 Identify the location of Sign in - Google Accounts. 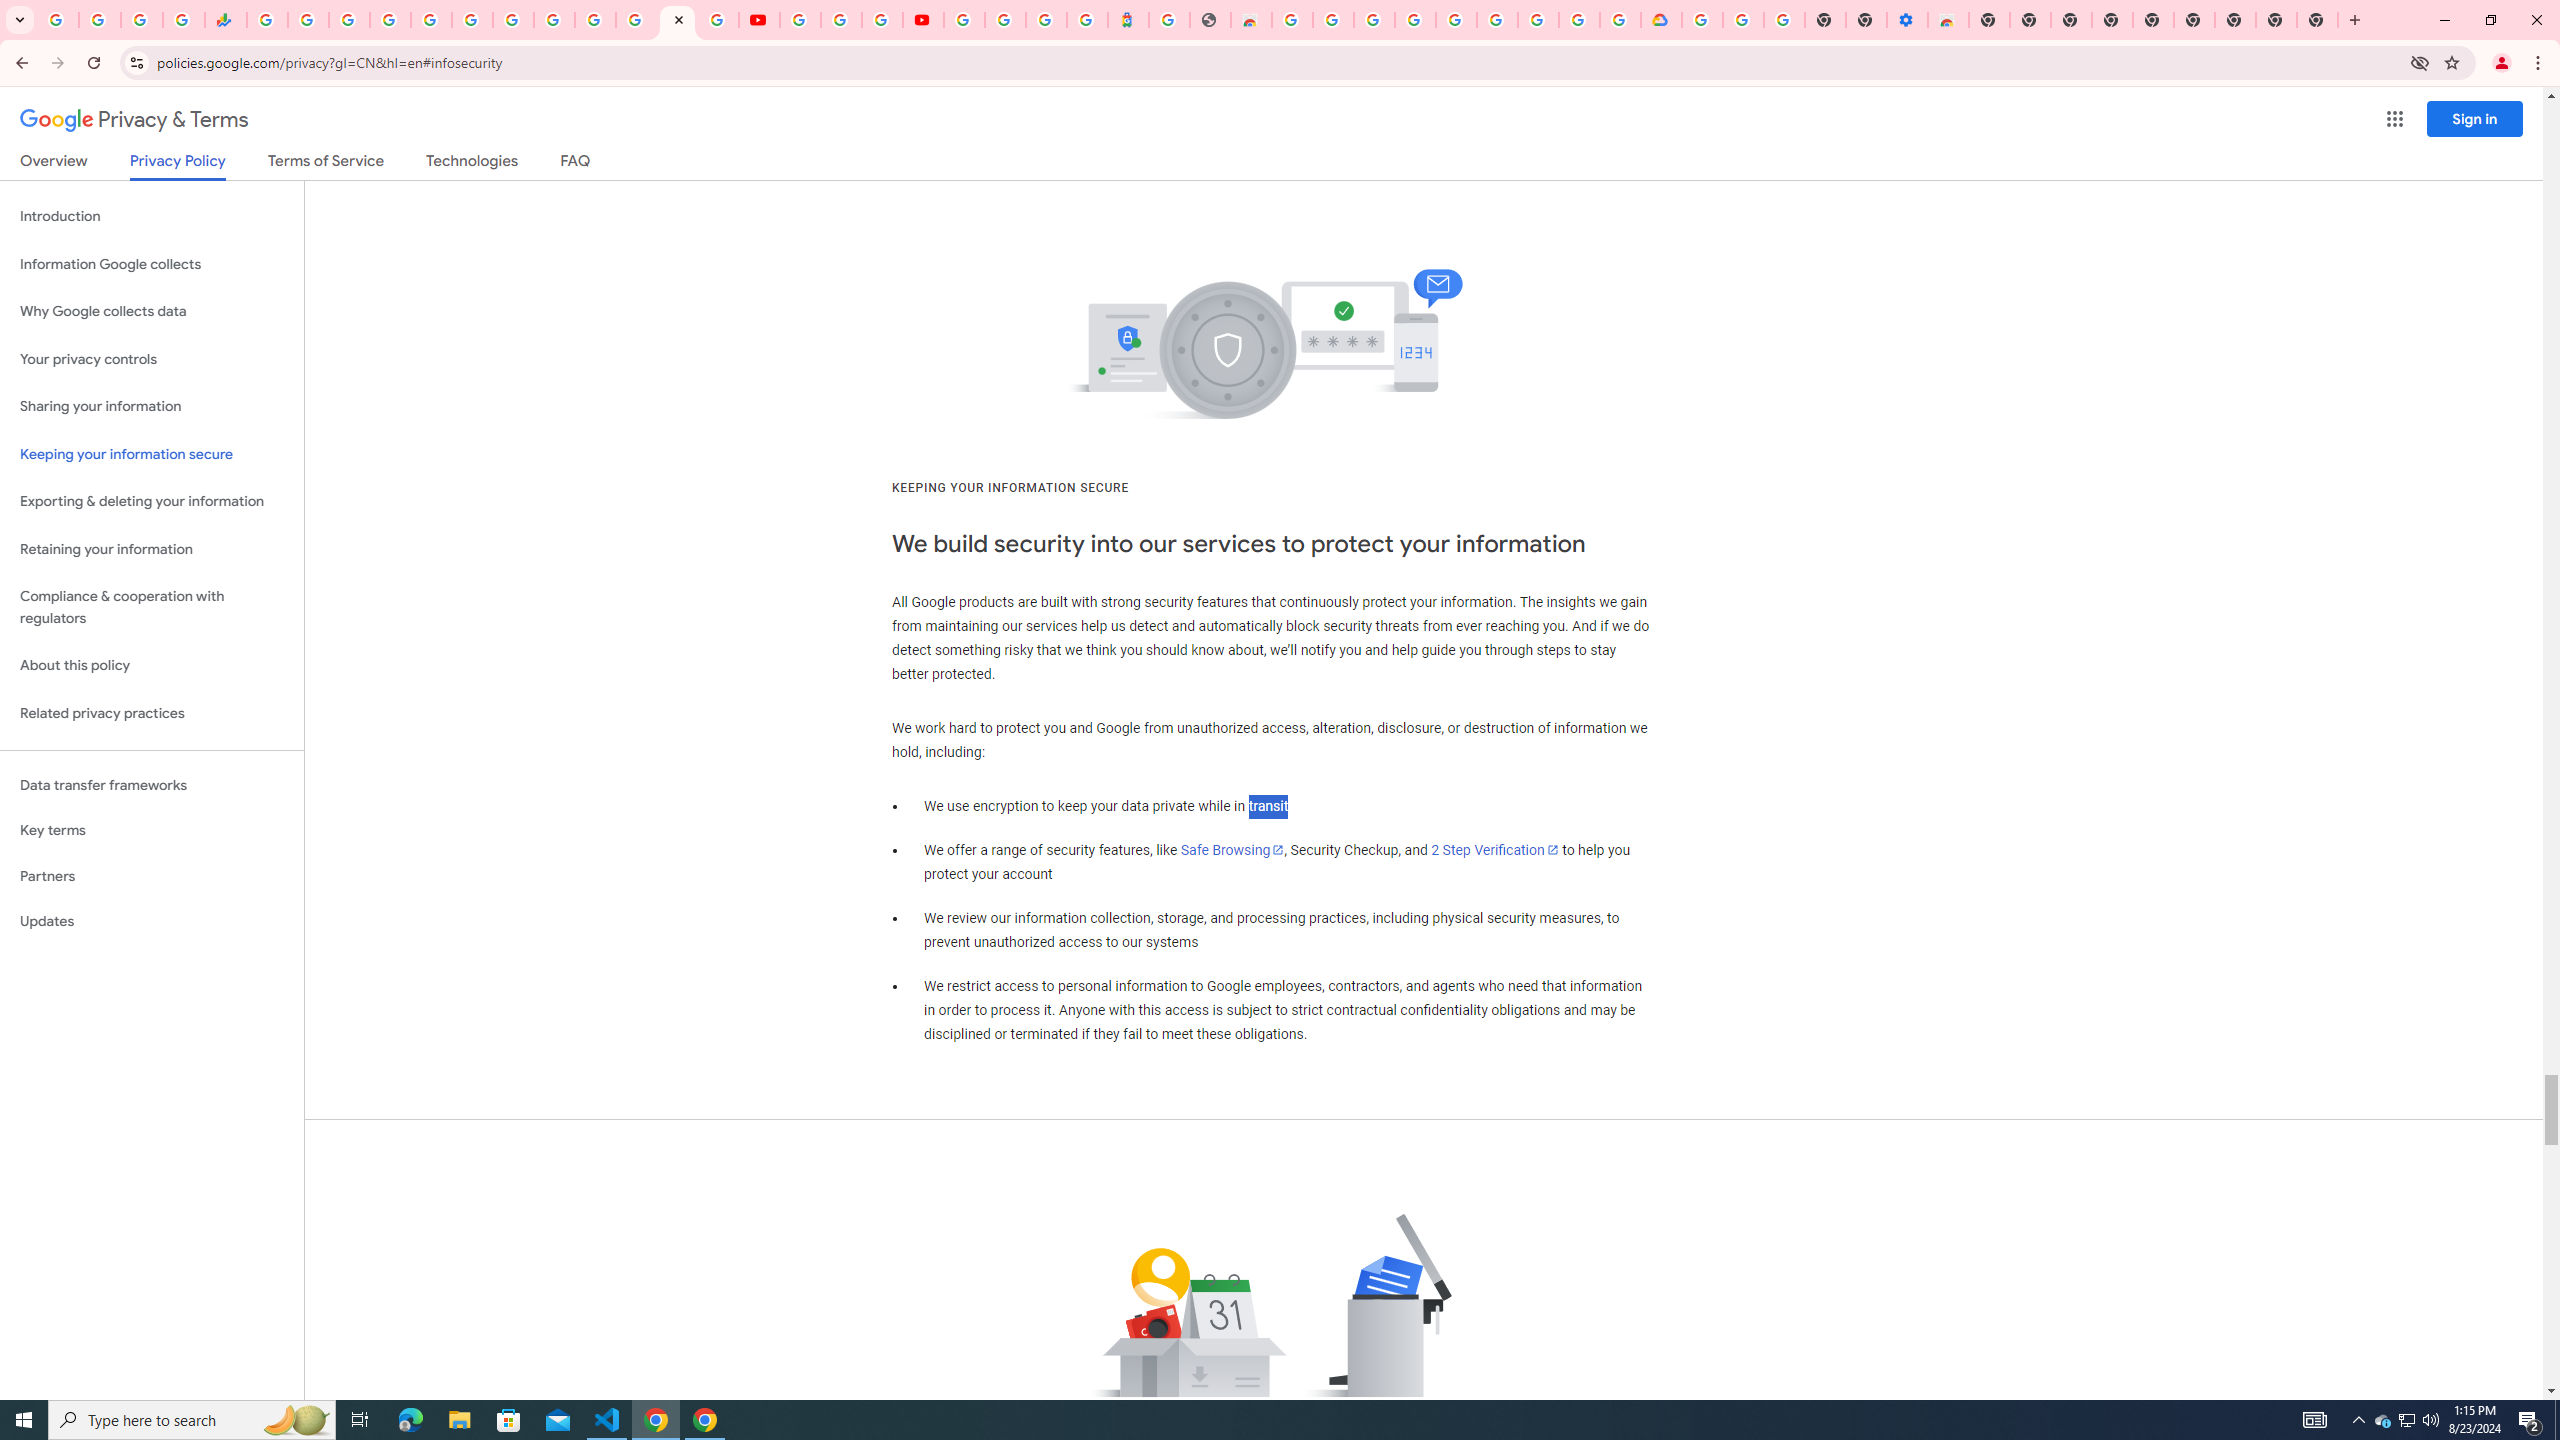
(390, 20).